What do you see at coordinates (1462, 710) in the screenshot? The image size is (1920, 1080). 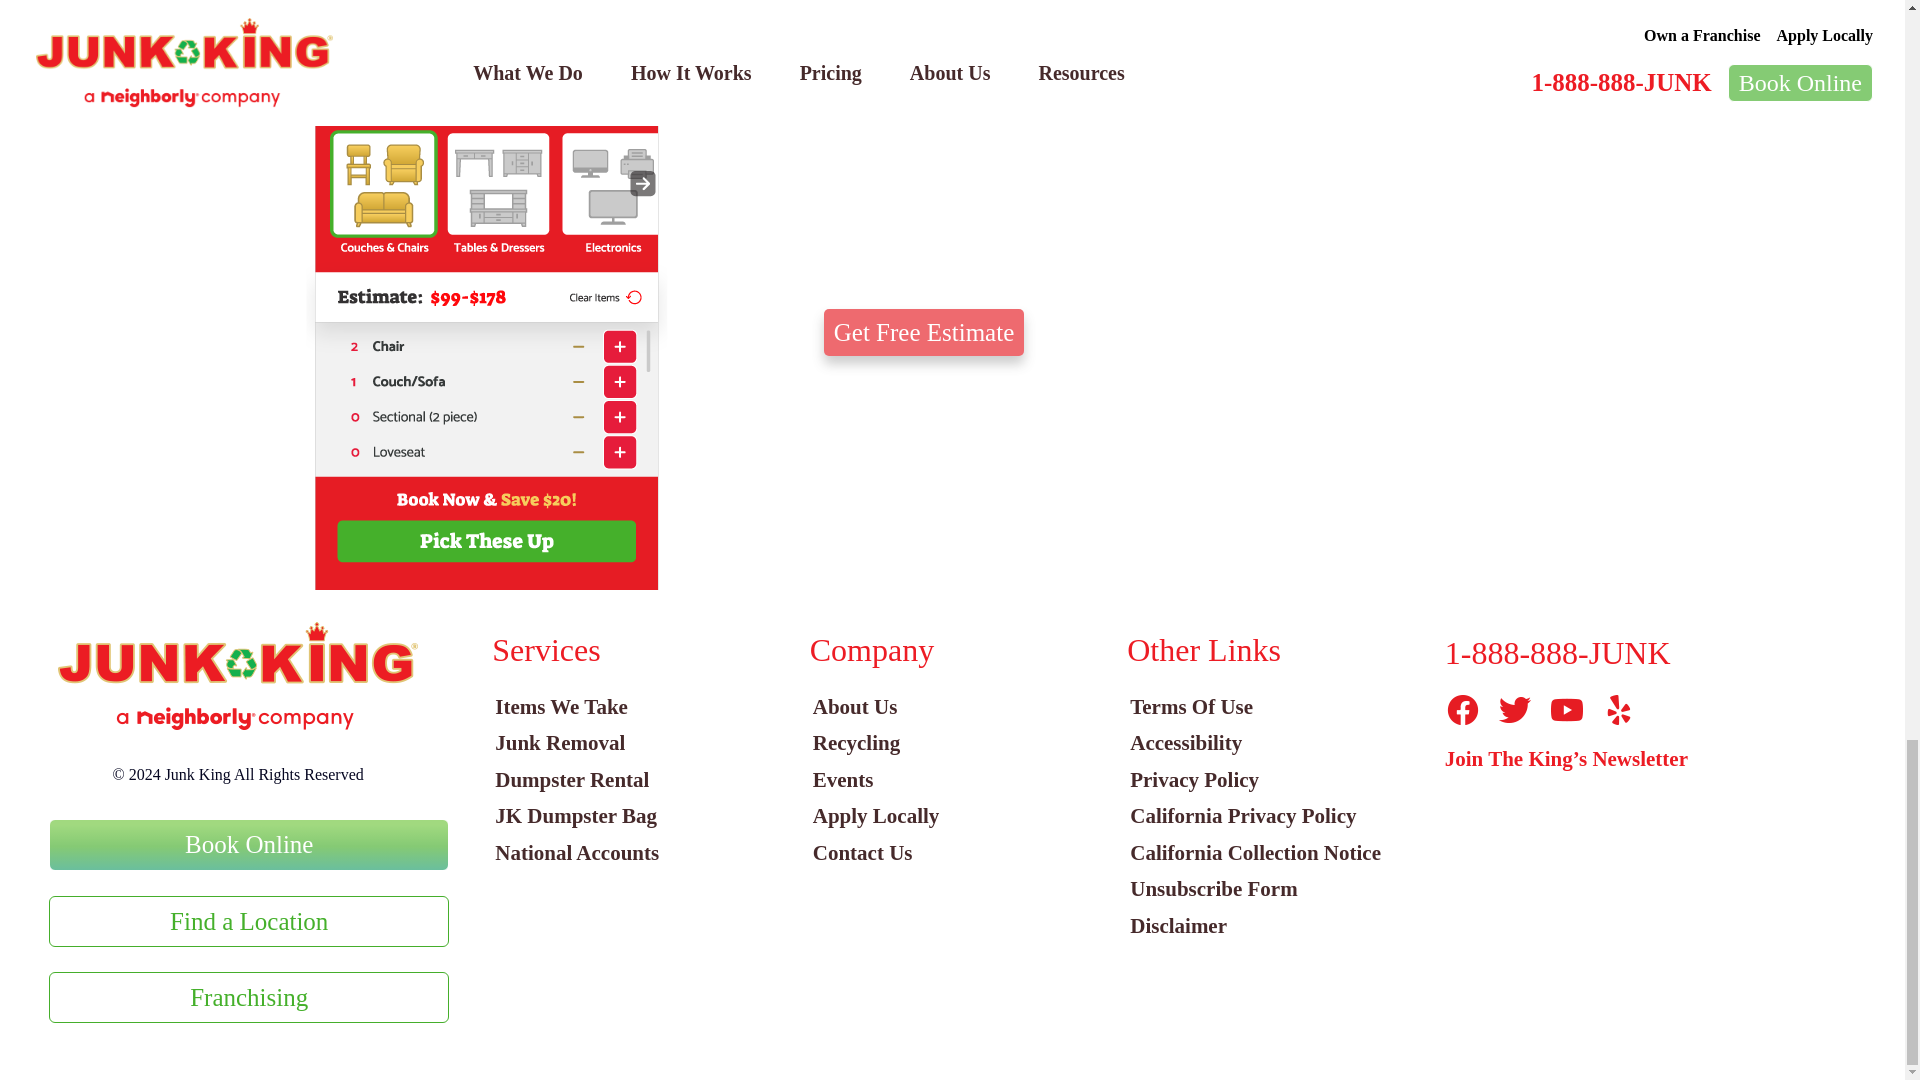 I see `social icon` at bounding box center [1462, 710].